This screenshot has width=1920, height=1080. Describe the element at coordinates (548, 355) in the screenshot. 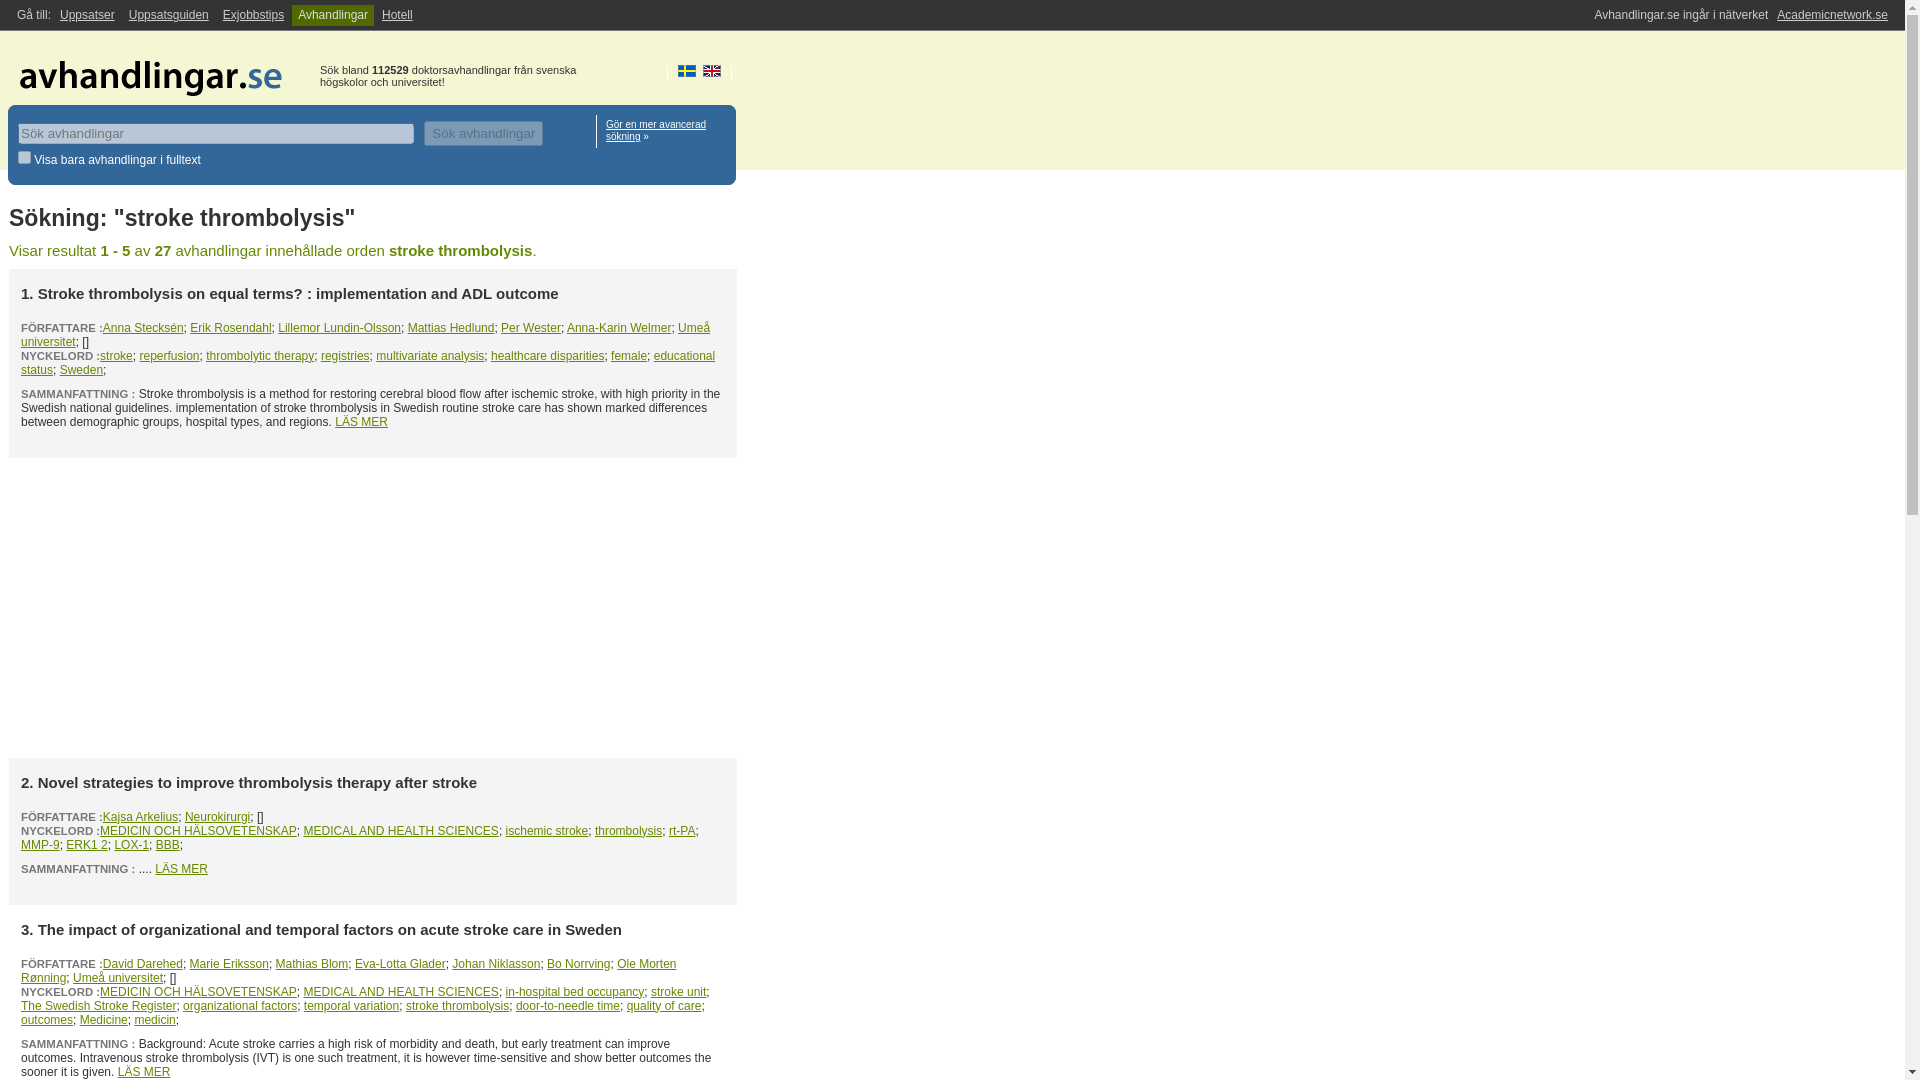

I see `healthcare disparities` at that location.